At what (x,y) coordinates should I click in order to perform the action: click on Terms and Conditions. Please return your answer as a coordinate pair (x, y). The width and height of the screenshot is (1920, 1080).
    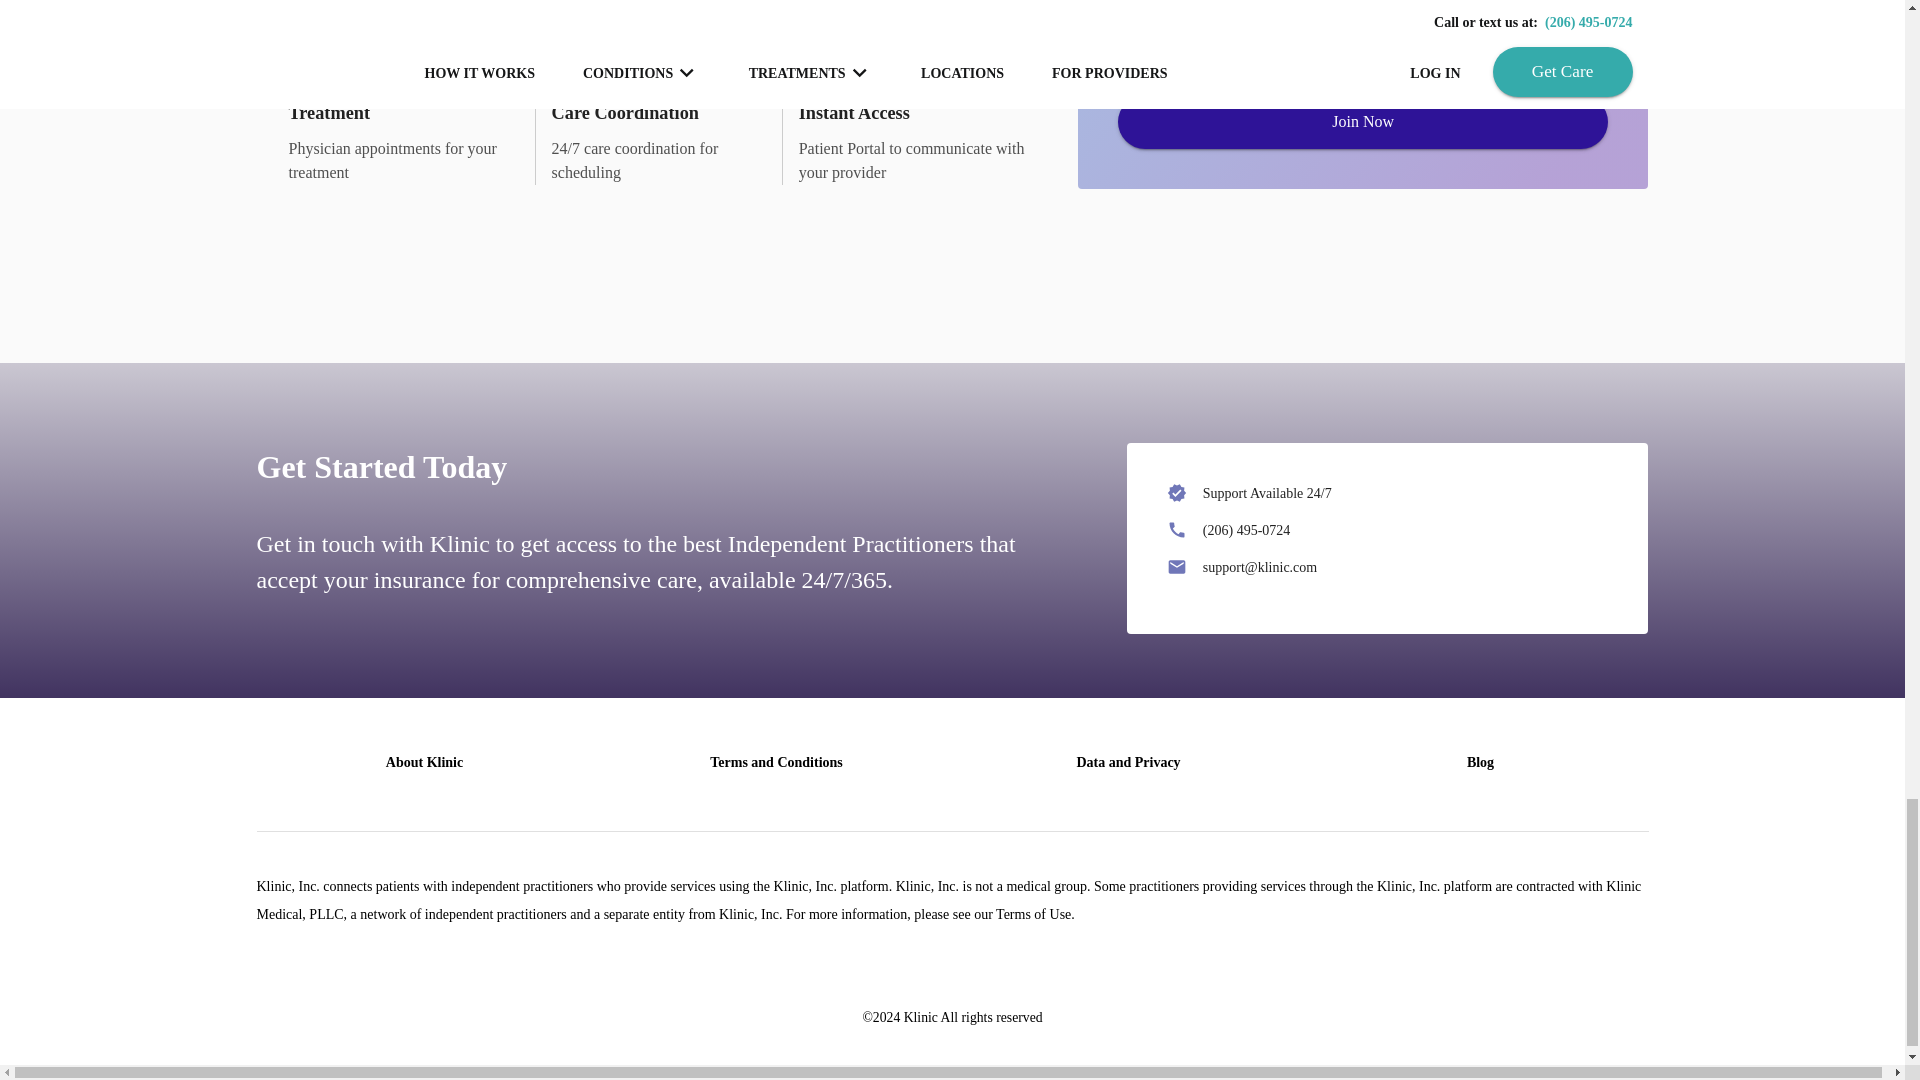
    Looking at the image, I should click on (776, 762).